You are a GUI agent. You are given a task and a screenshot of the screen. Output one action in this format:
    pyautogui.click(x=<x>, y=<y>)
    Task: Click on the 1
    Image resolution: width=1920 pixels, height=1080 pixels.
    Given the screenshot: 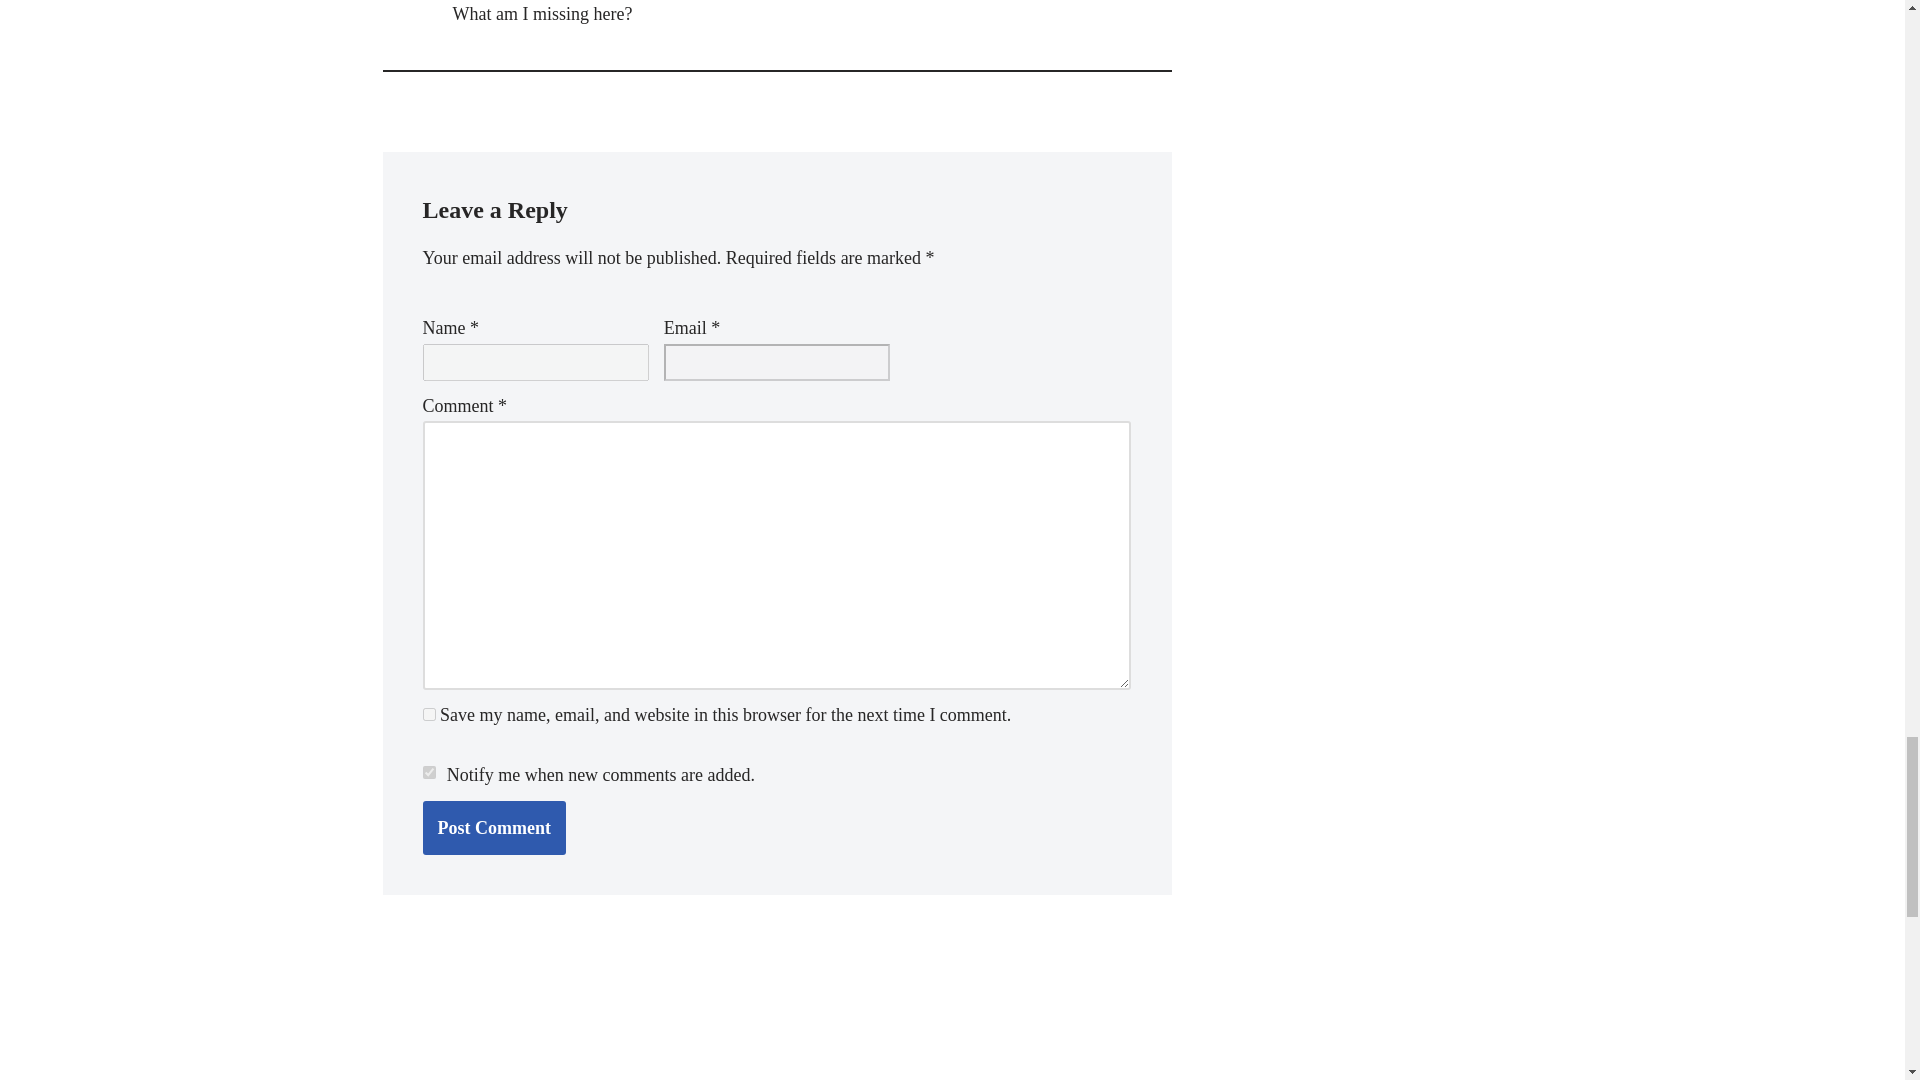 What is the action you would take?
    pyautogui.click(x=428, y=772)
    